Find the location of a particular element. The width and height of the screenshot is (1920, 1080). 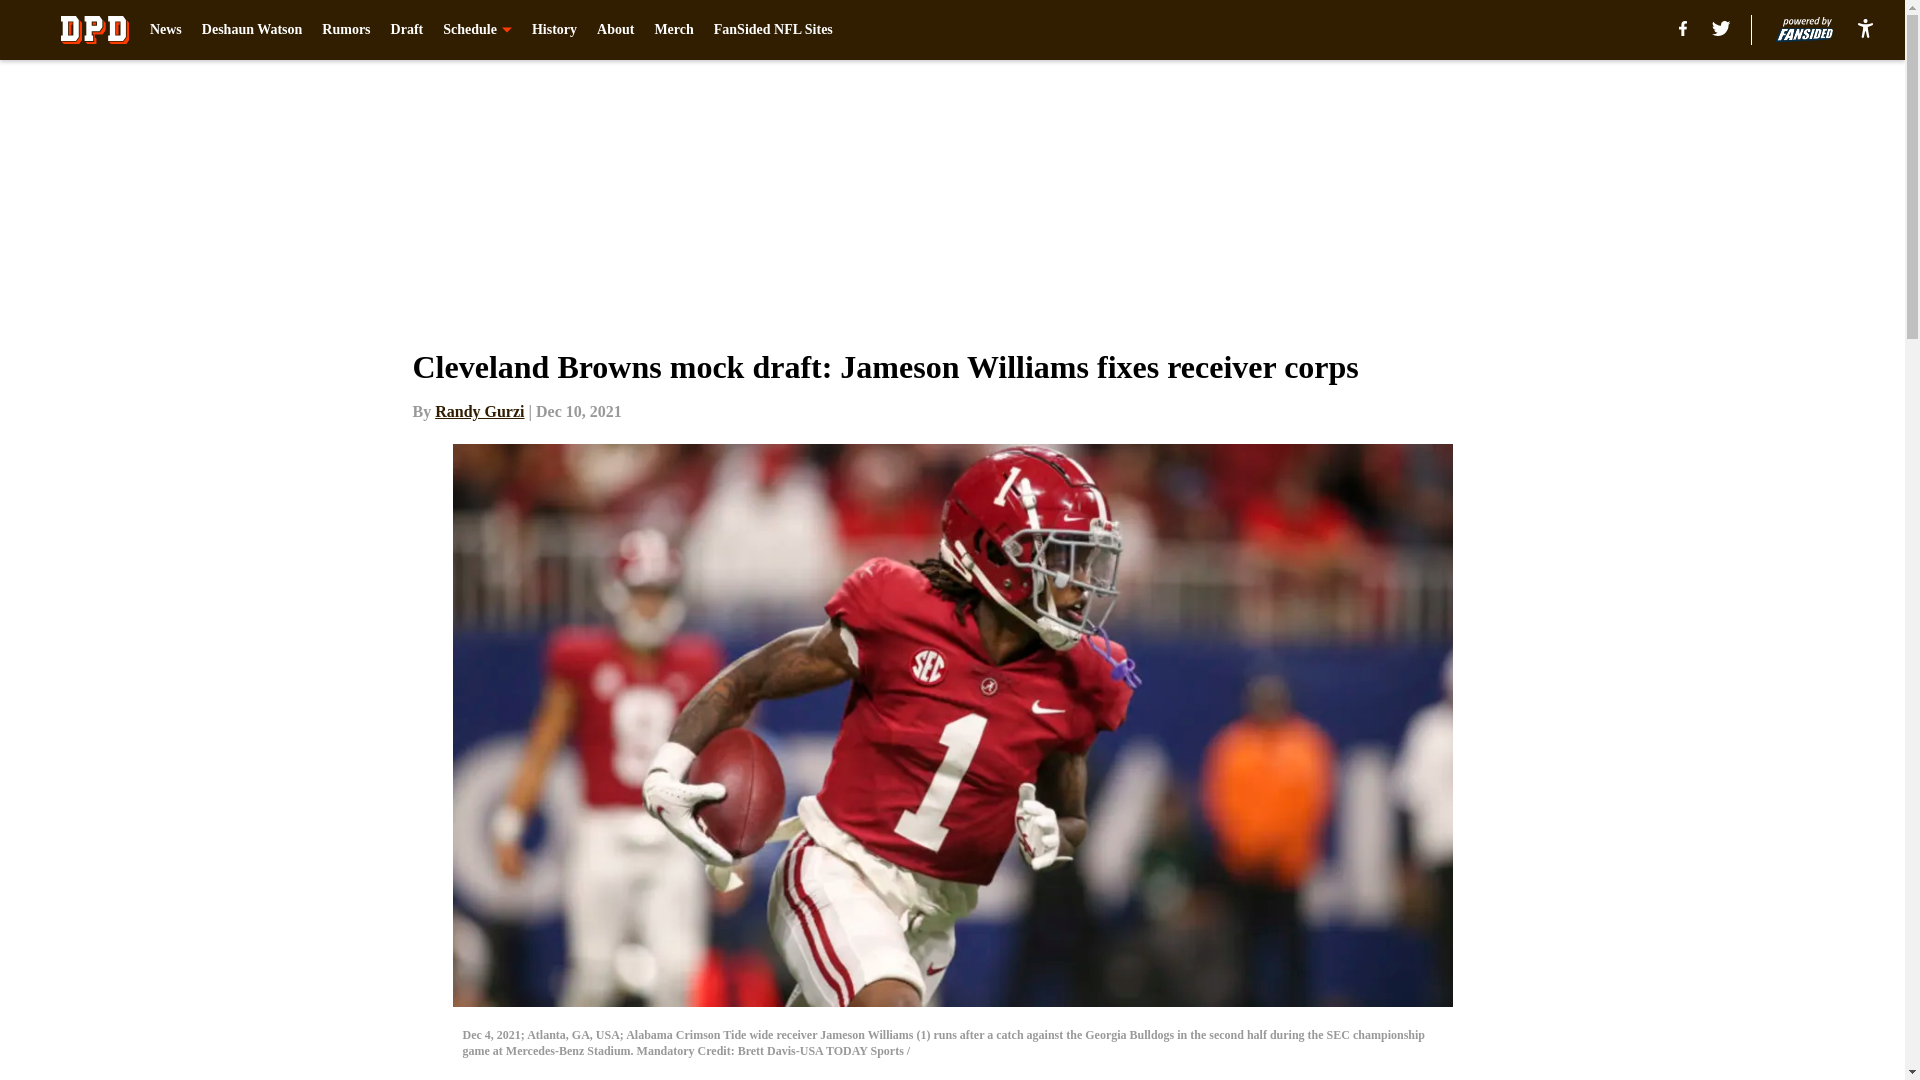

History is located at coordinates (554, 30).